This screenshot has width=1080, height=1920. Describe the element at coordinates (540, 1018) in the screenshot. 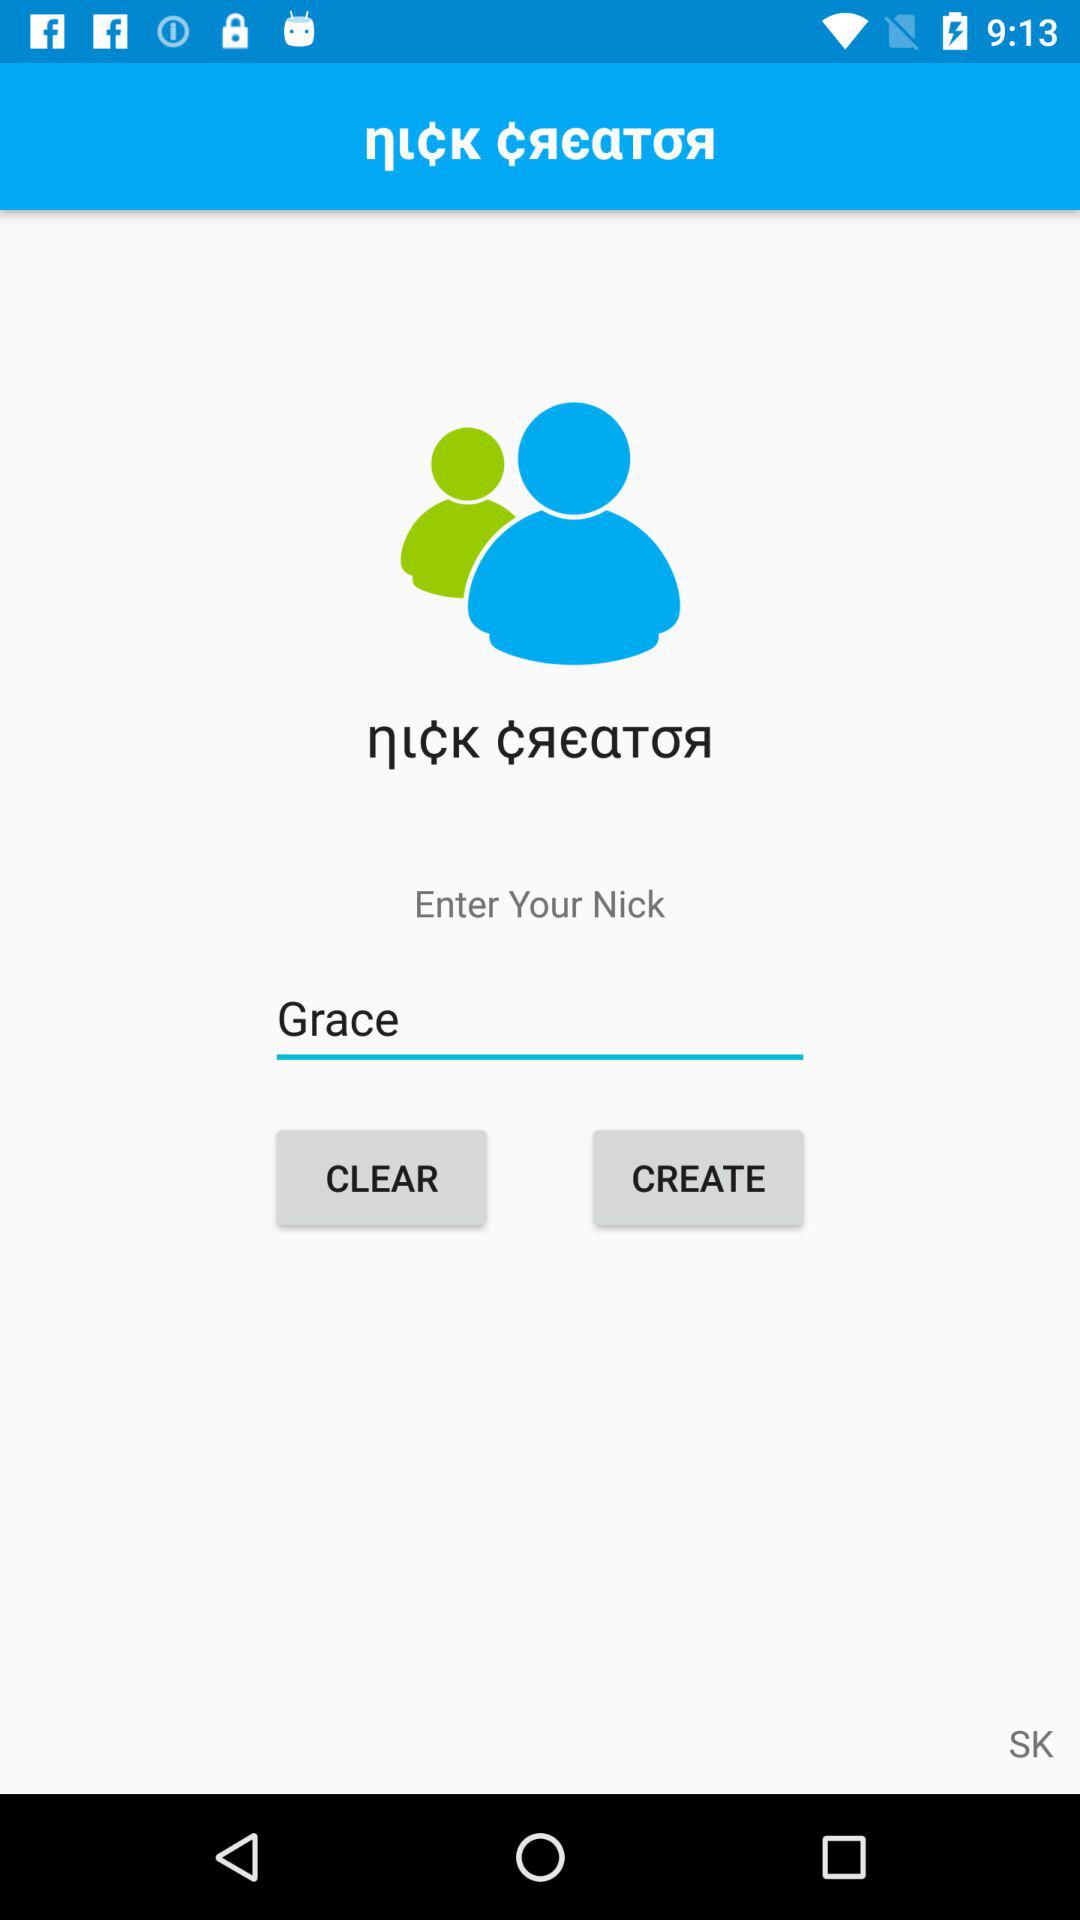

I see `choose the icon below the enter your nick` at that location.